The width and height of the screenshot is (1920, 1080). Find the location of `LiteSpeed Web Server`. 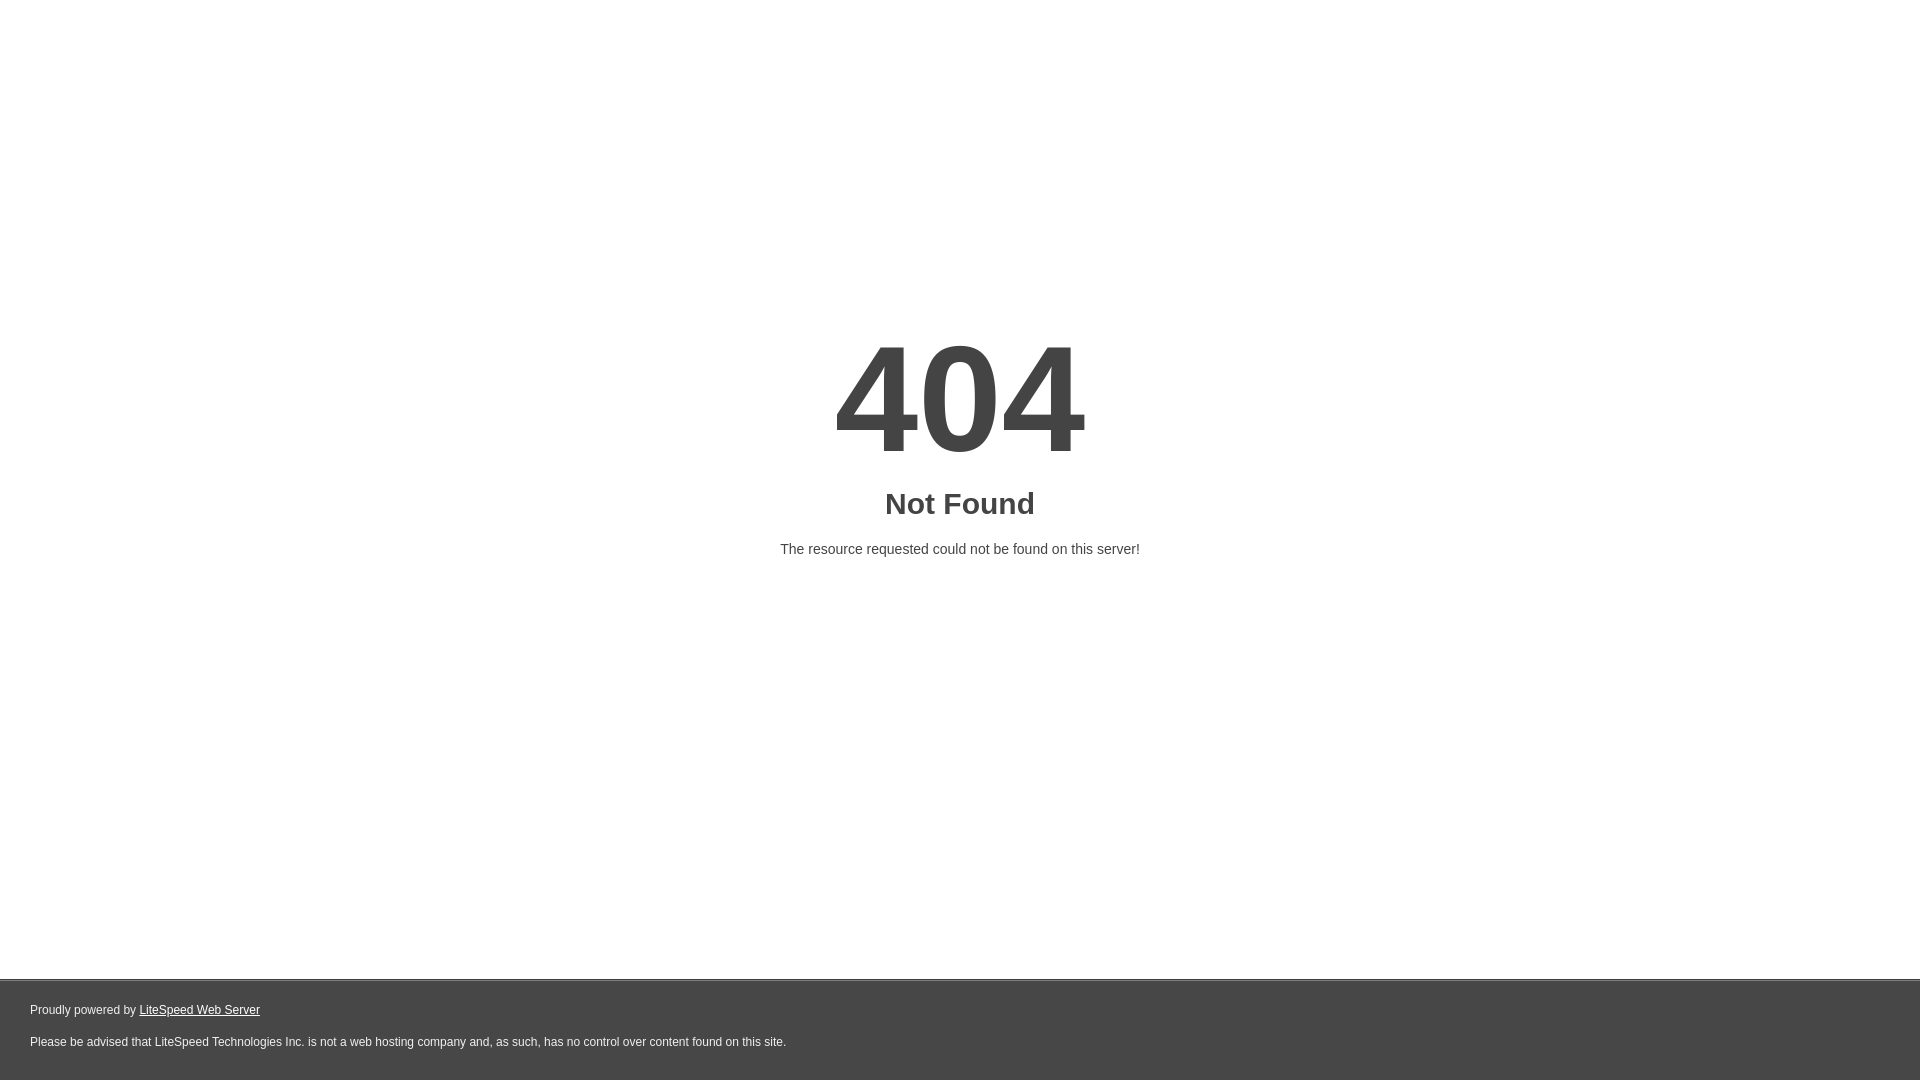

LiteSpeed Web Server is located at coordinates (200, 1010).